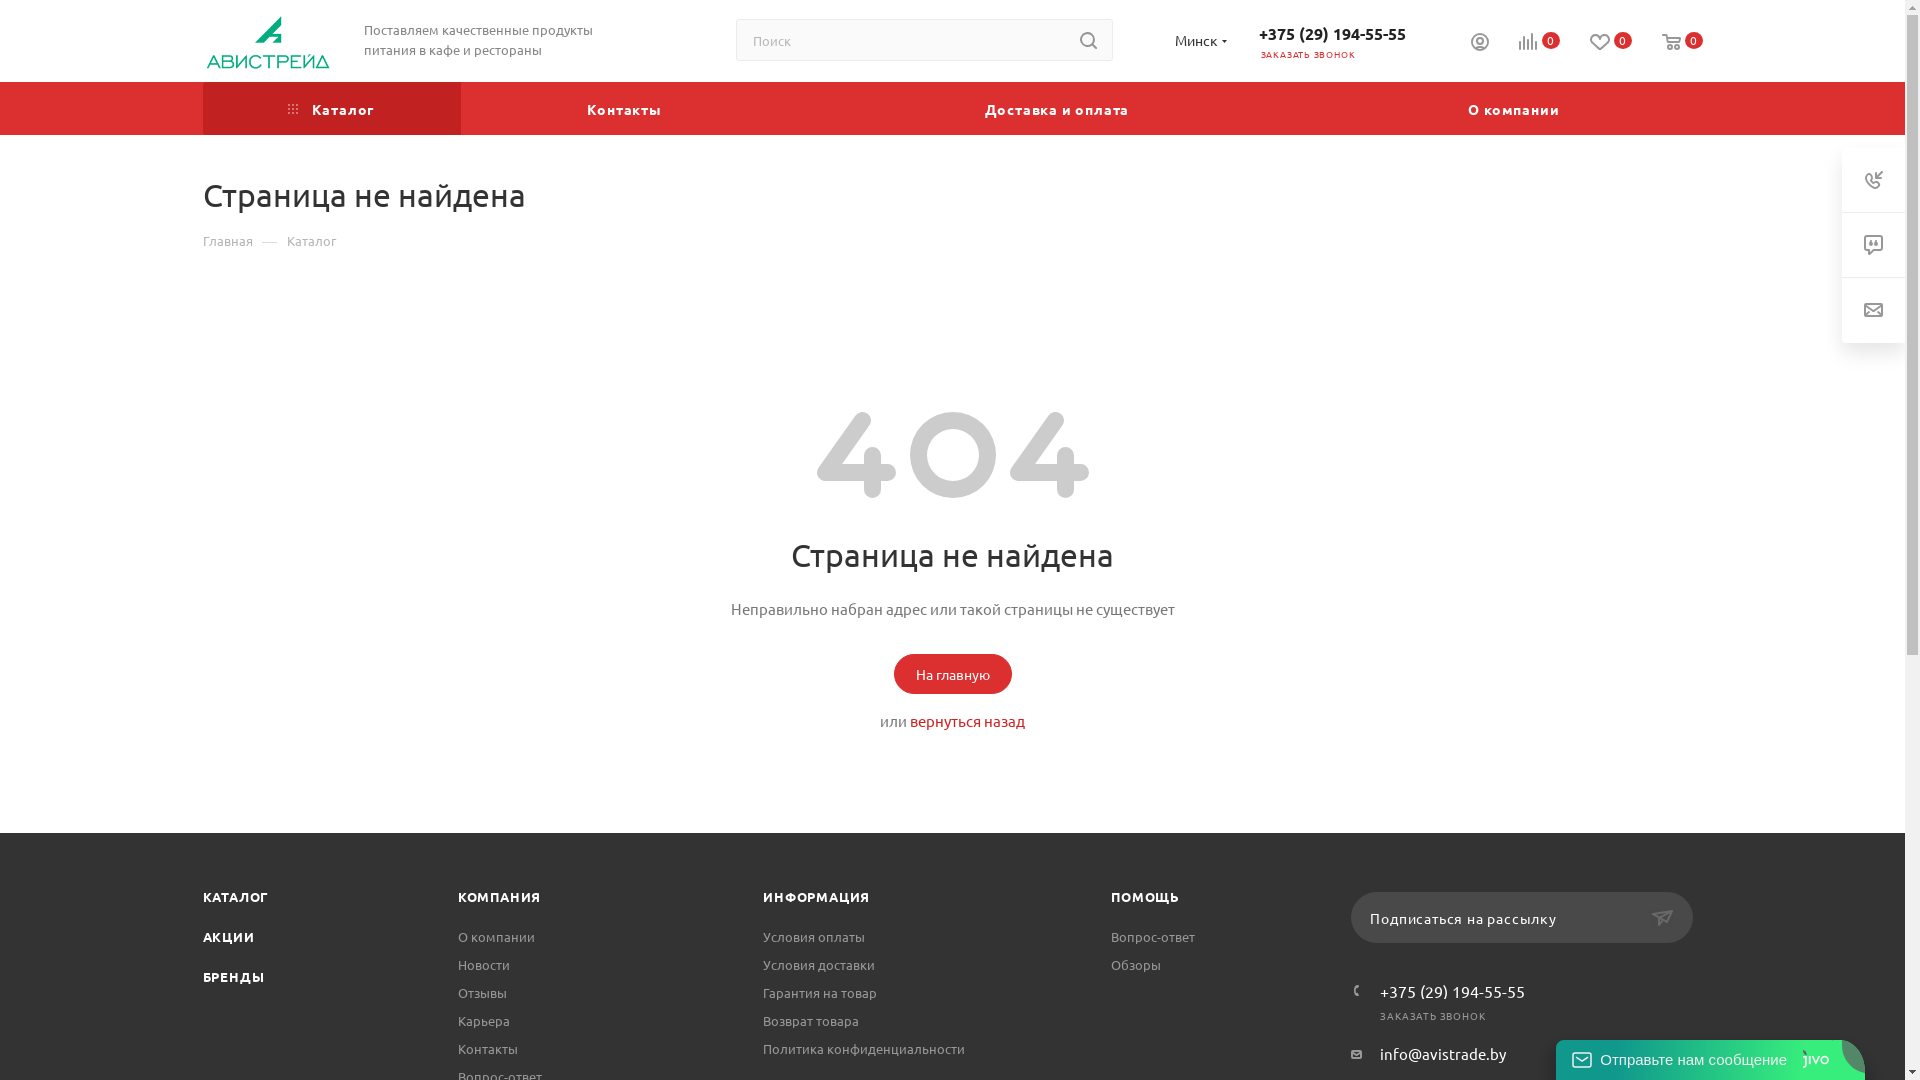 The image size is (1920, 1080). I want to click on info@avistrade.by, so click(1443, 1054).